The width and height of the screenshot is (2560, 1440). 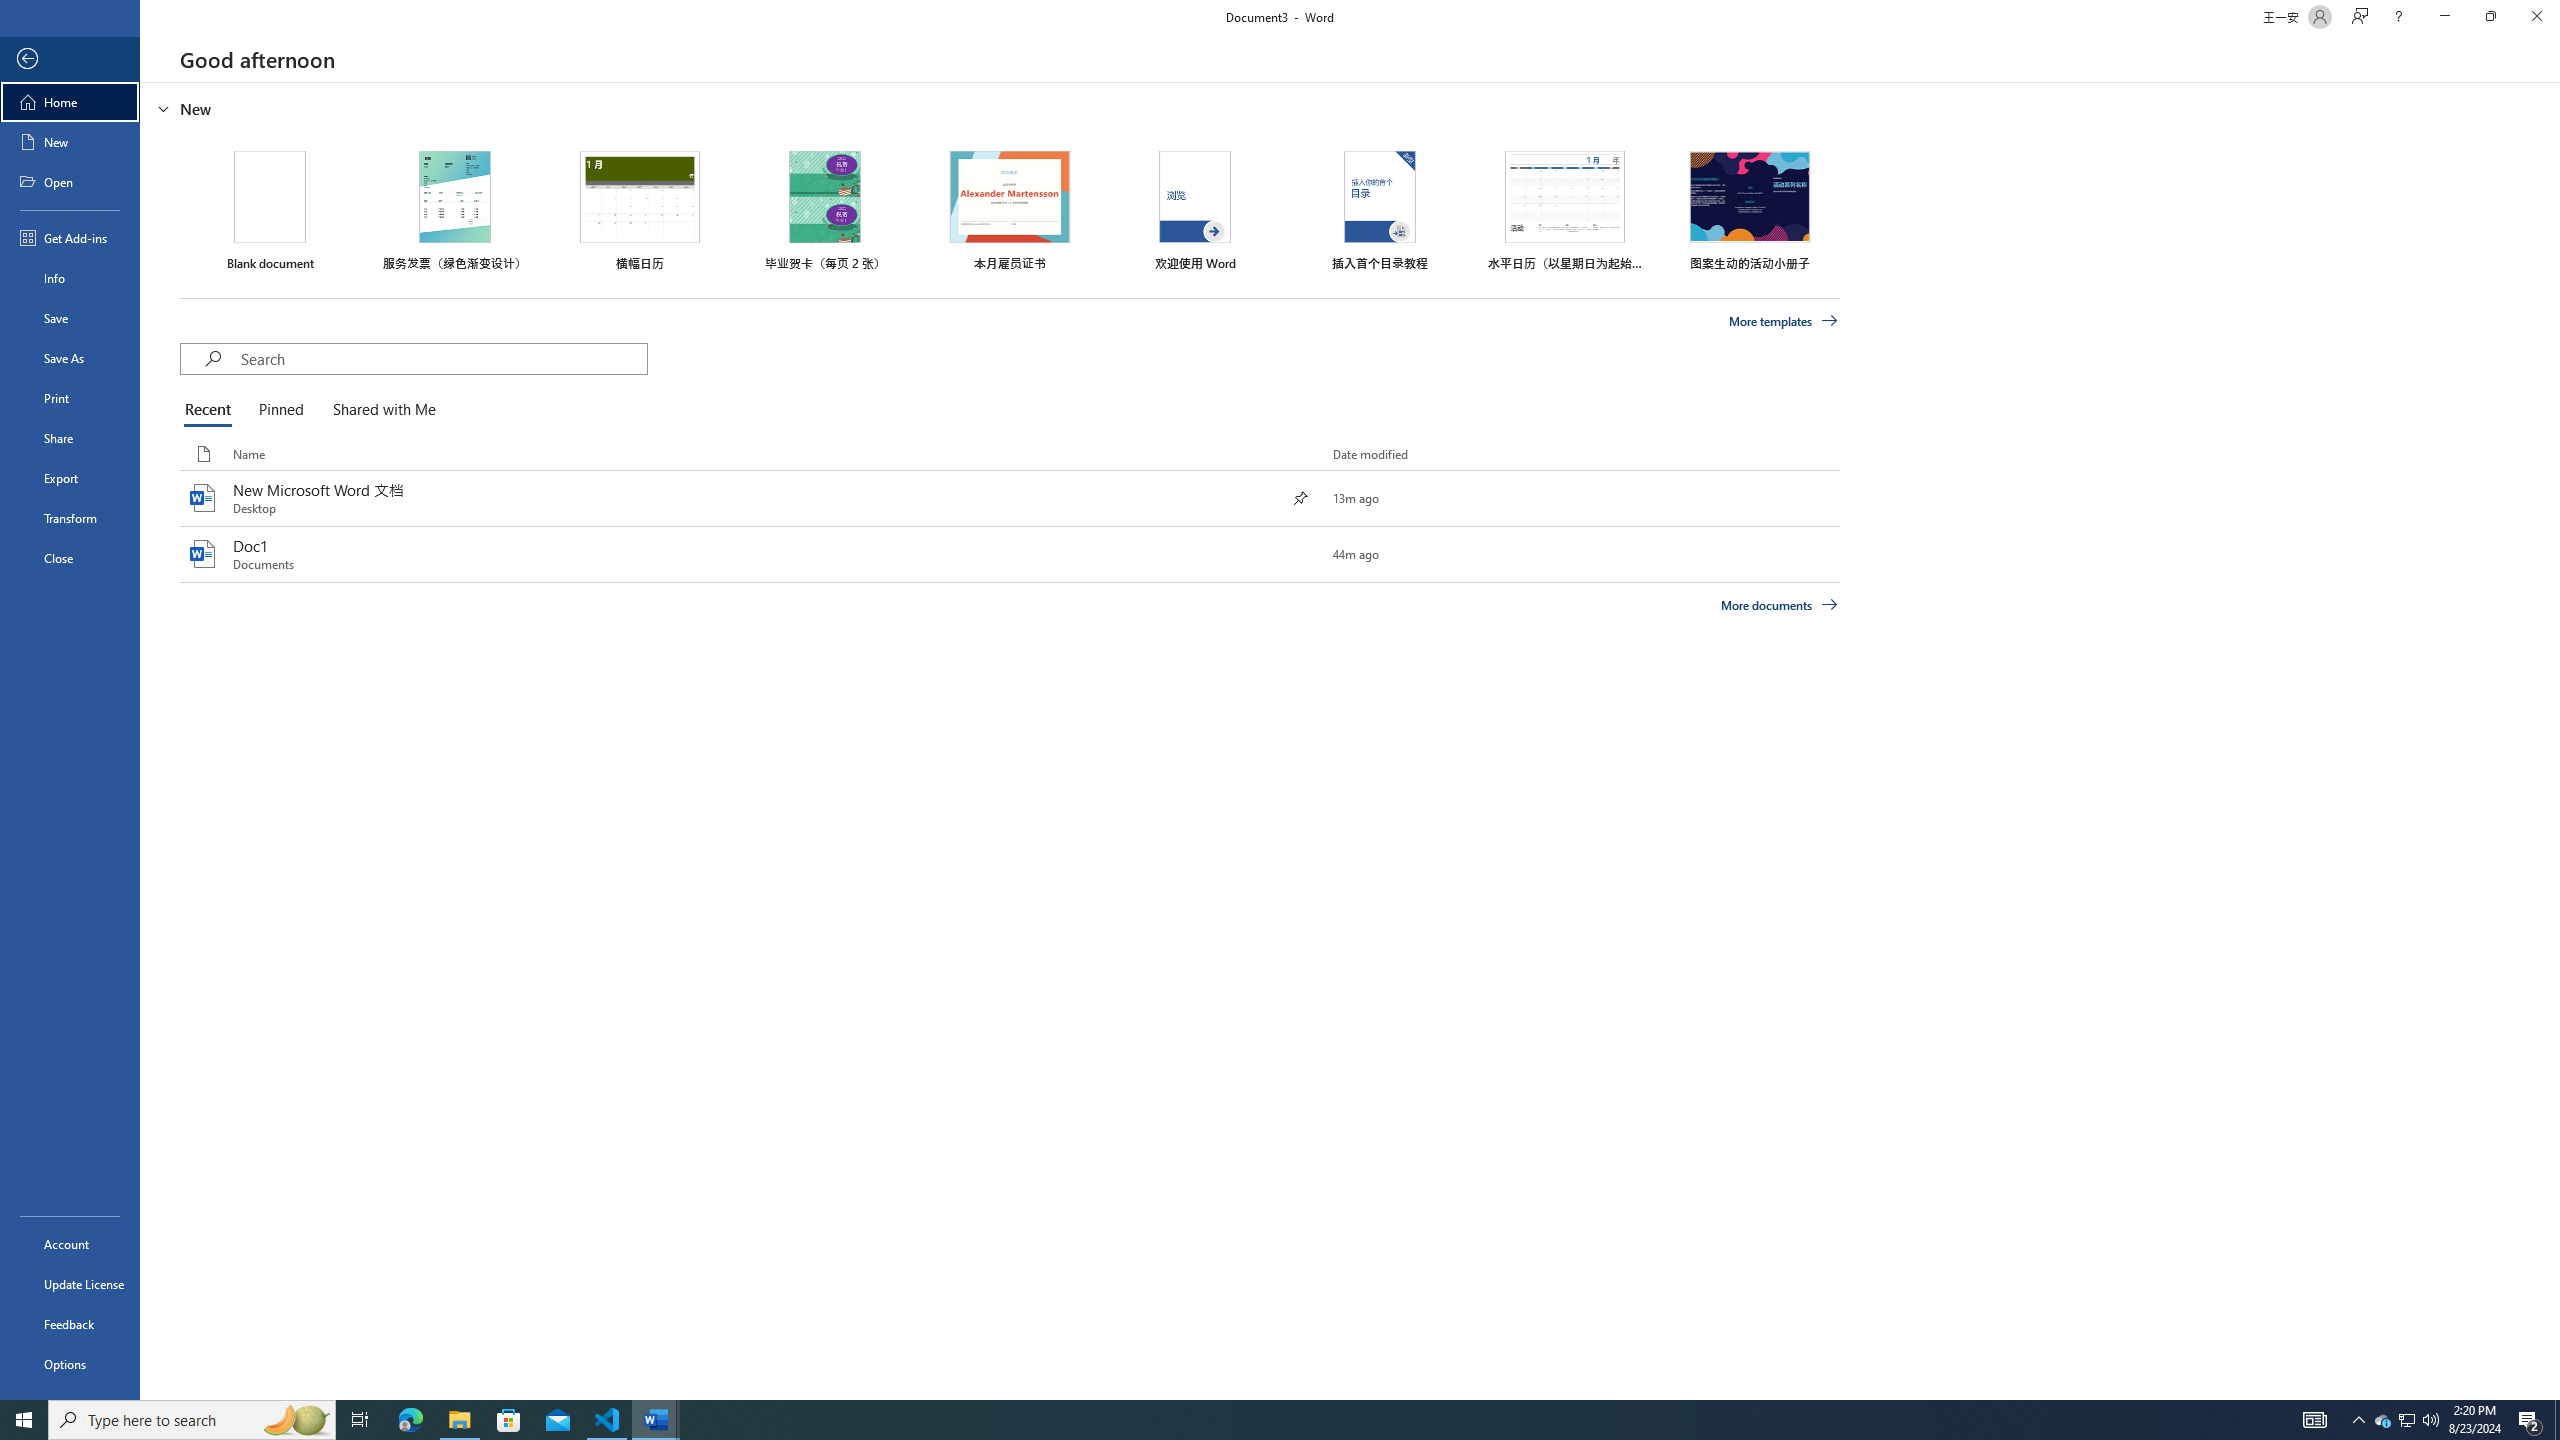 I want to click on Pinned, so click(x=280, y=410).